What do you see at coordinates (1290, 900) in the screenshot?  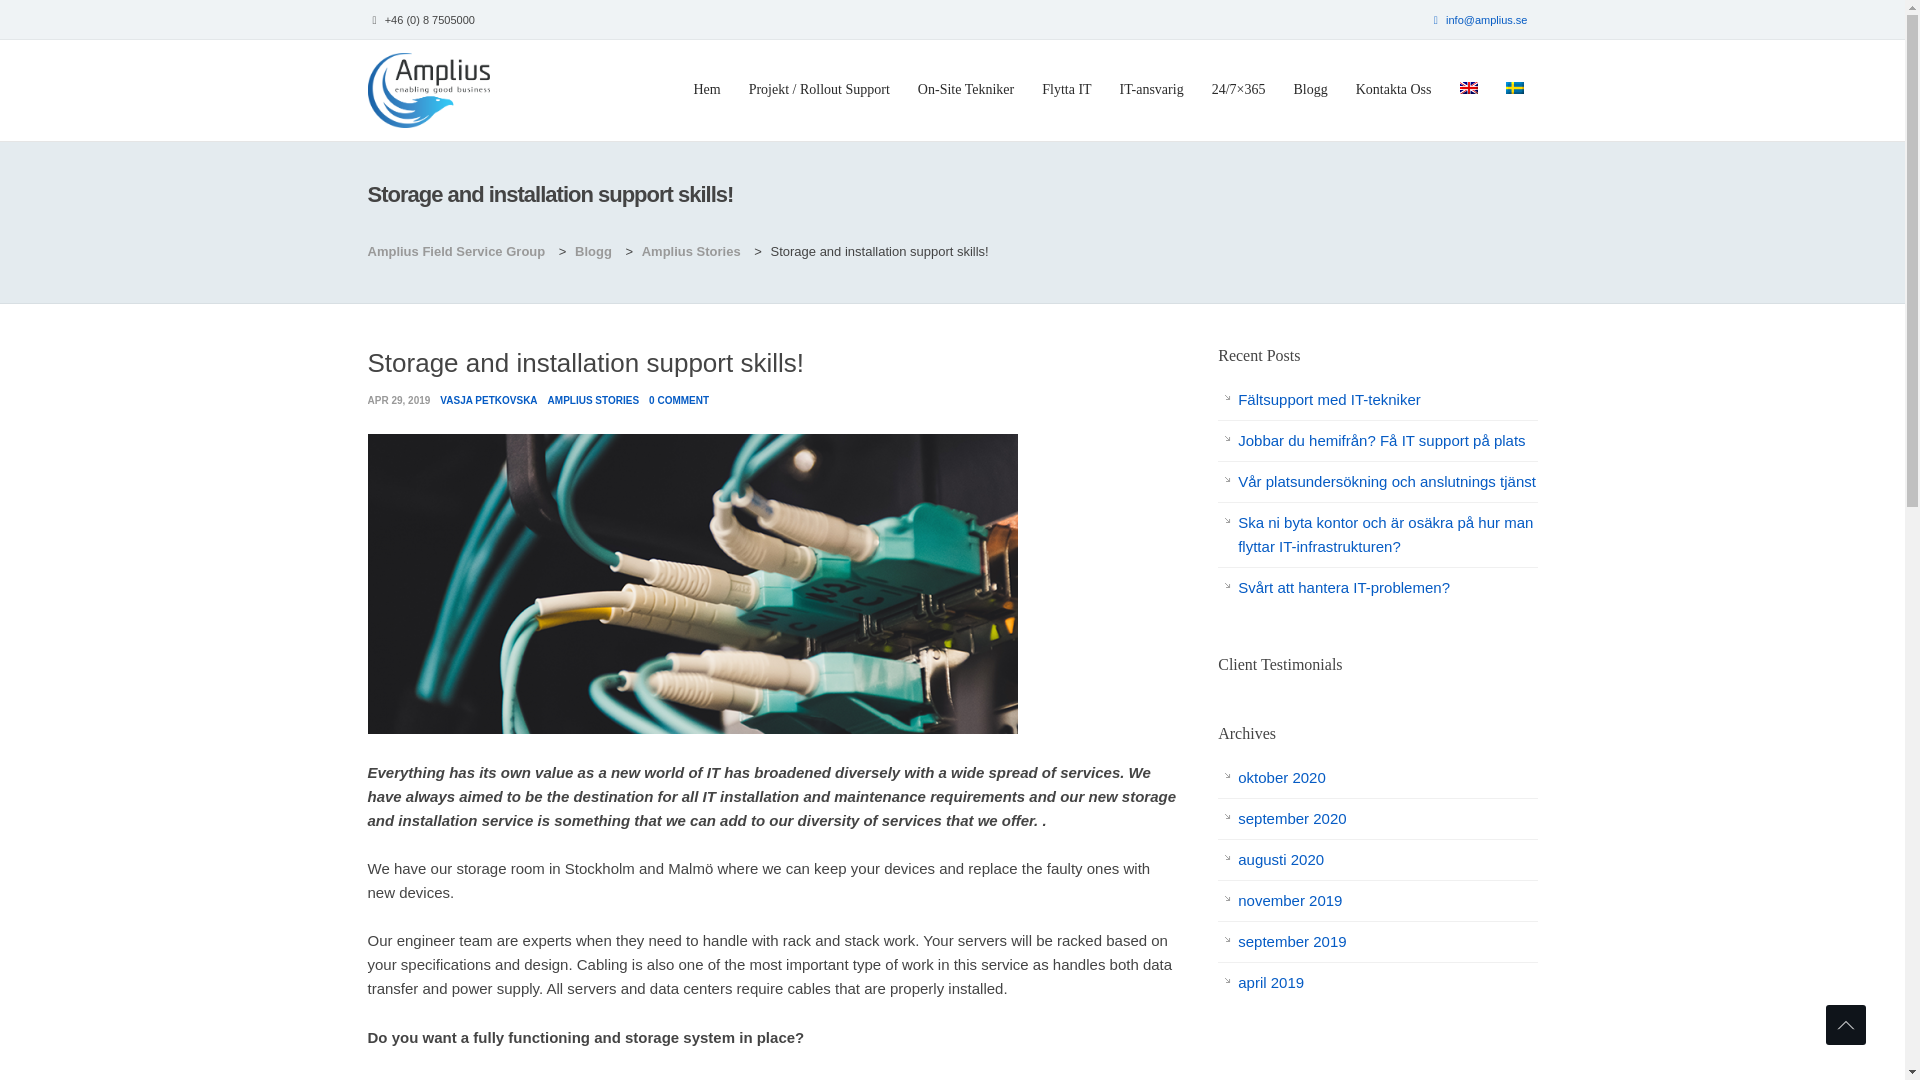 I see `november 2019` at bounding box center [1290, 900].